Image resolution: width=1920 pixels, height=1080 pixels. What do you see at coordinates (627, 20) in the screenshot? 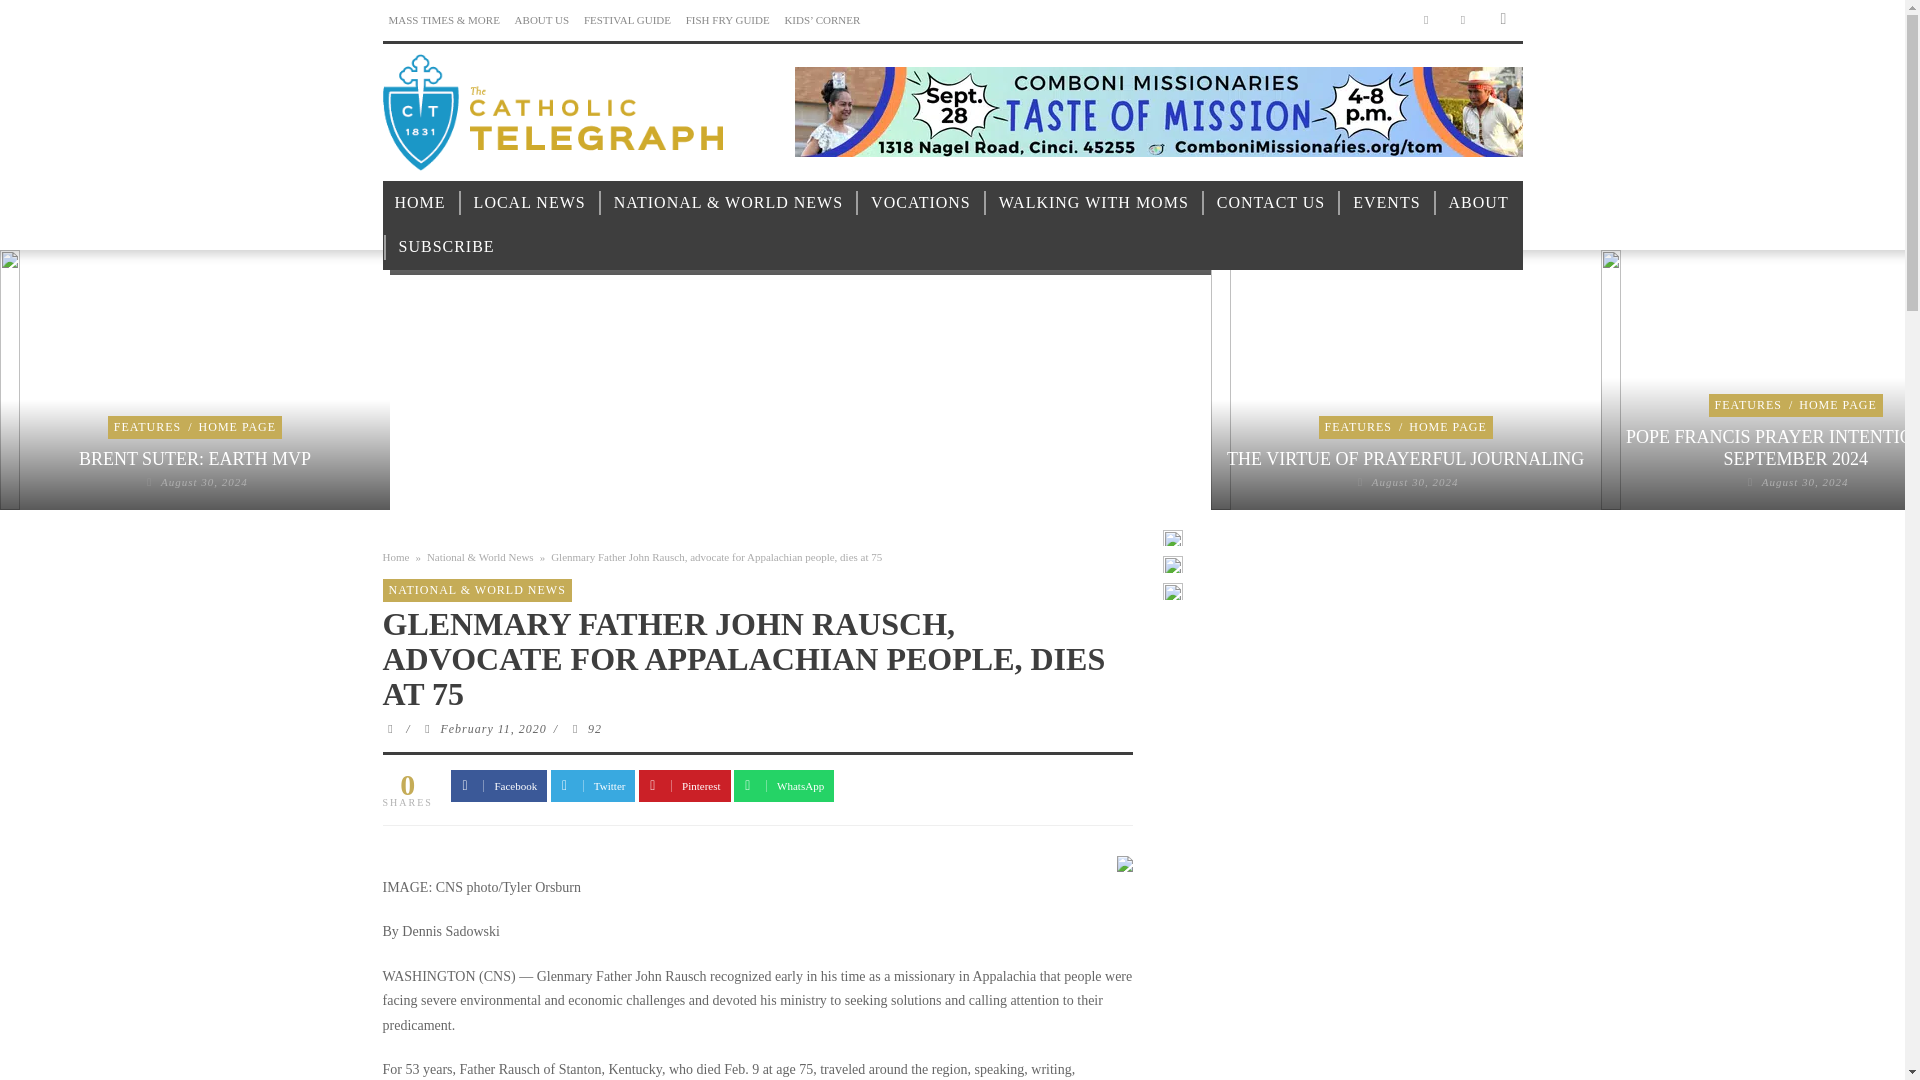
I see `FESTIVAL GUIDE` at bounding box center [627, 20].